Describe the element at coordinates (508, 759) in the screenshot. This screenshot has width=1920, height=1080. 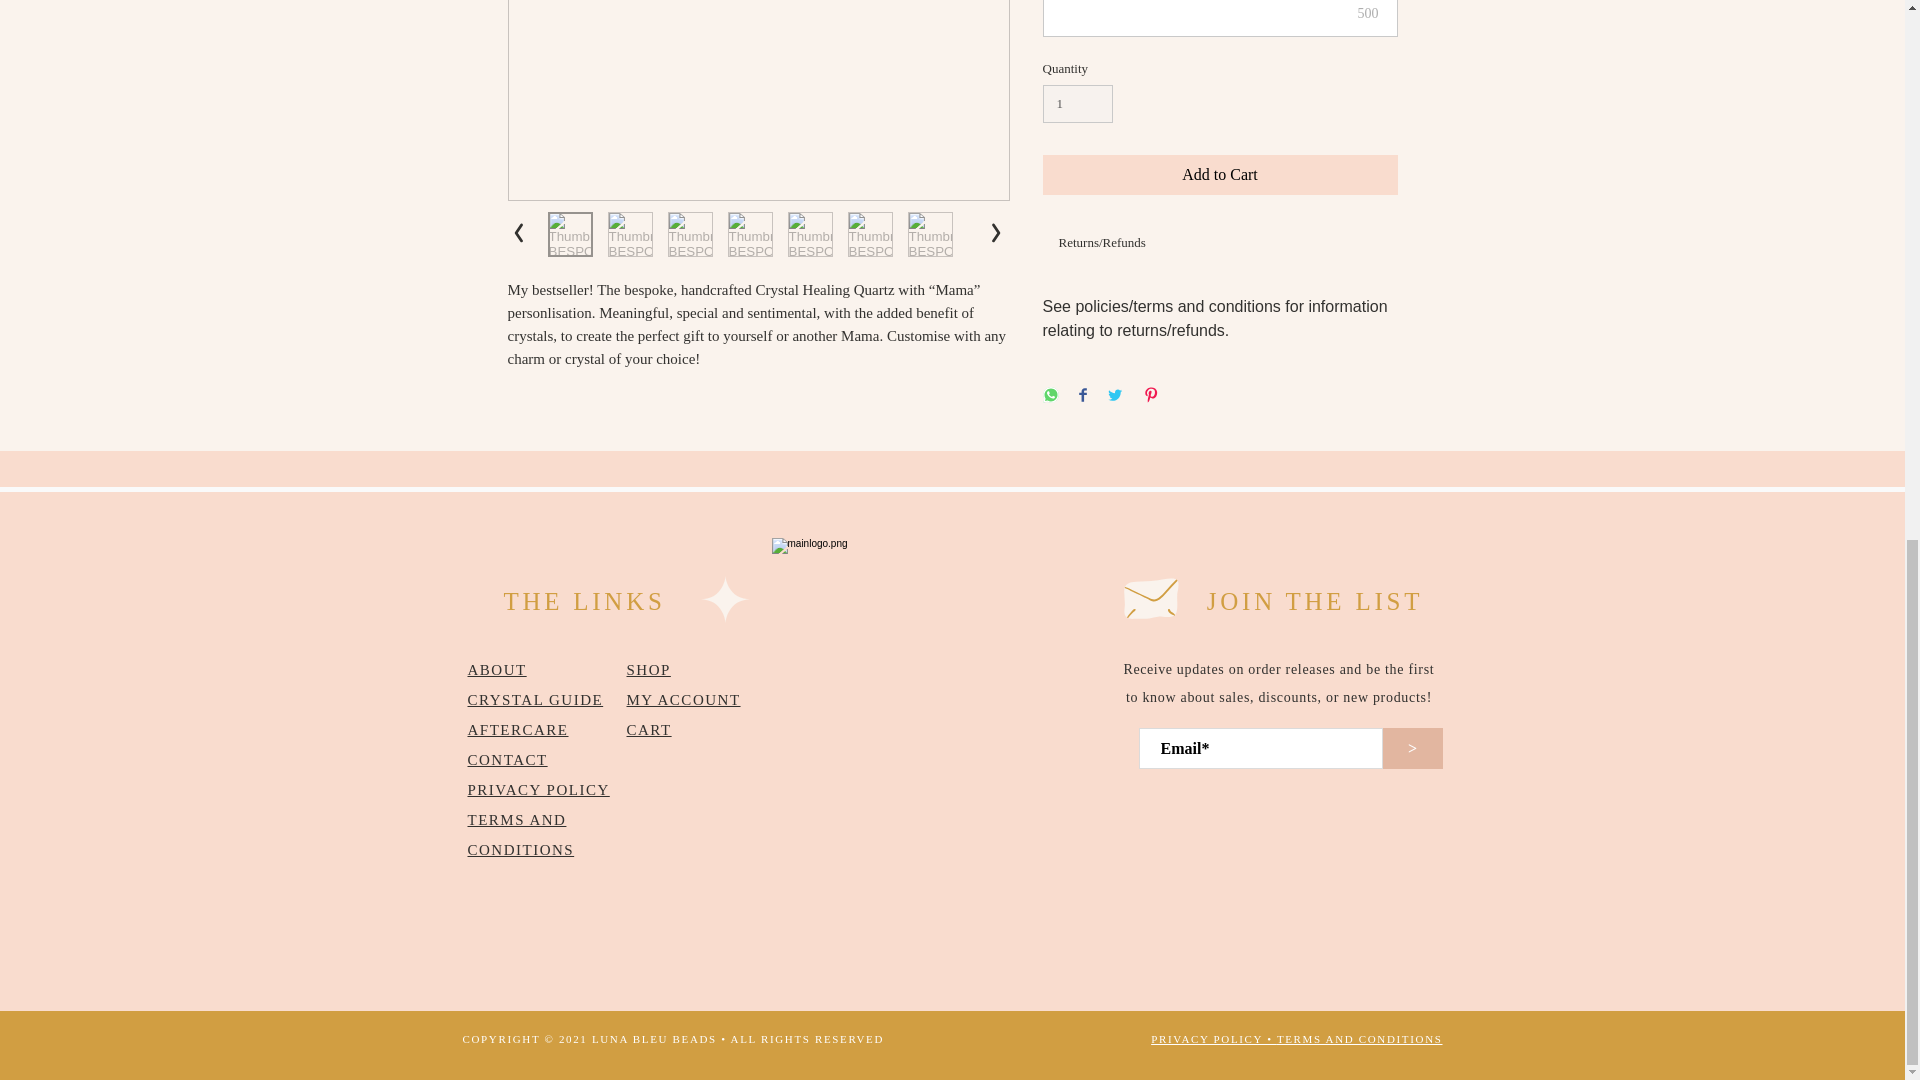
I see `CONTACT` at that location.